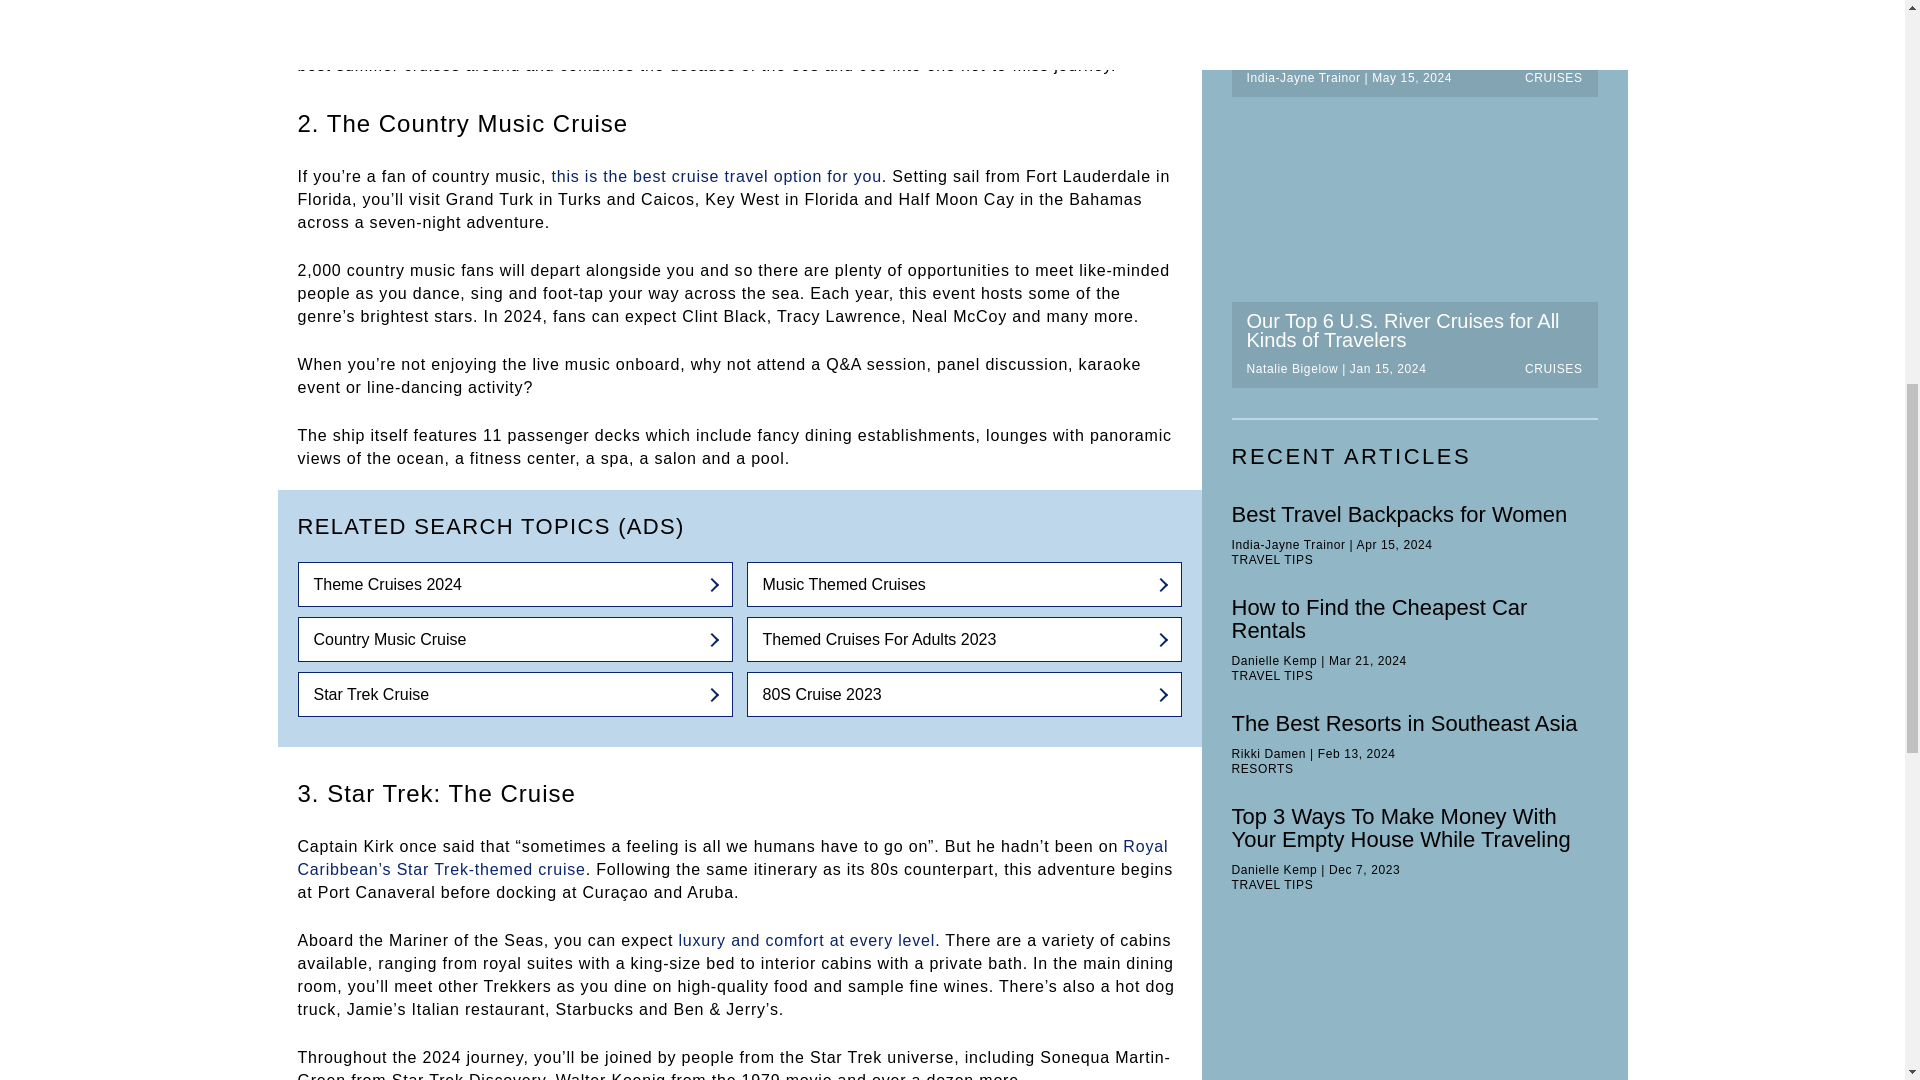  I want to click on Star Trek Cruise, so click(515, 694).